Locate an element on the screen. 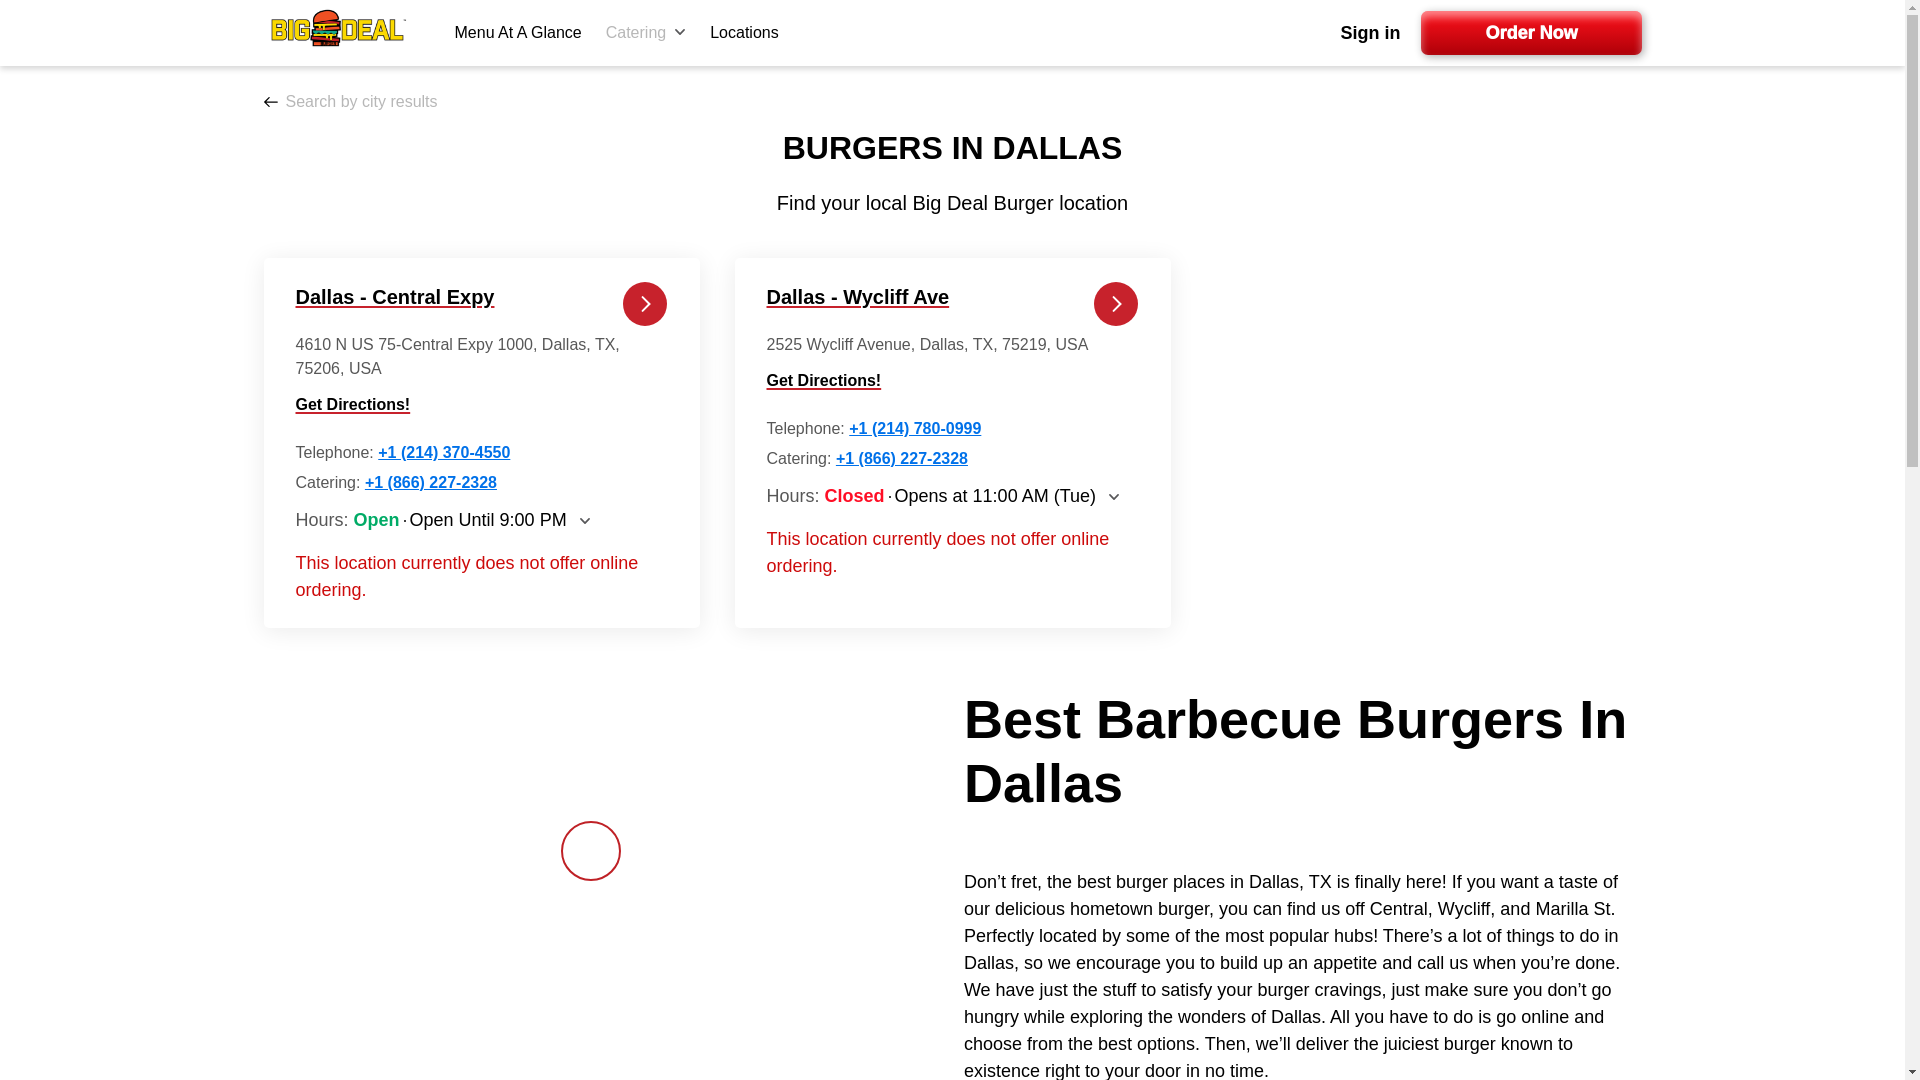 Image resolution: width=1920 pixels, height=1080 pixels. Dallas - Central Expy is located at coordinates (395, 296).